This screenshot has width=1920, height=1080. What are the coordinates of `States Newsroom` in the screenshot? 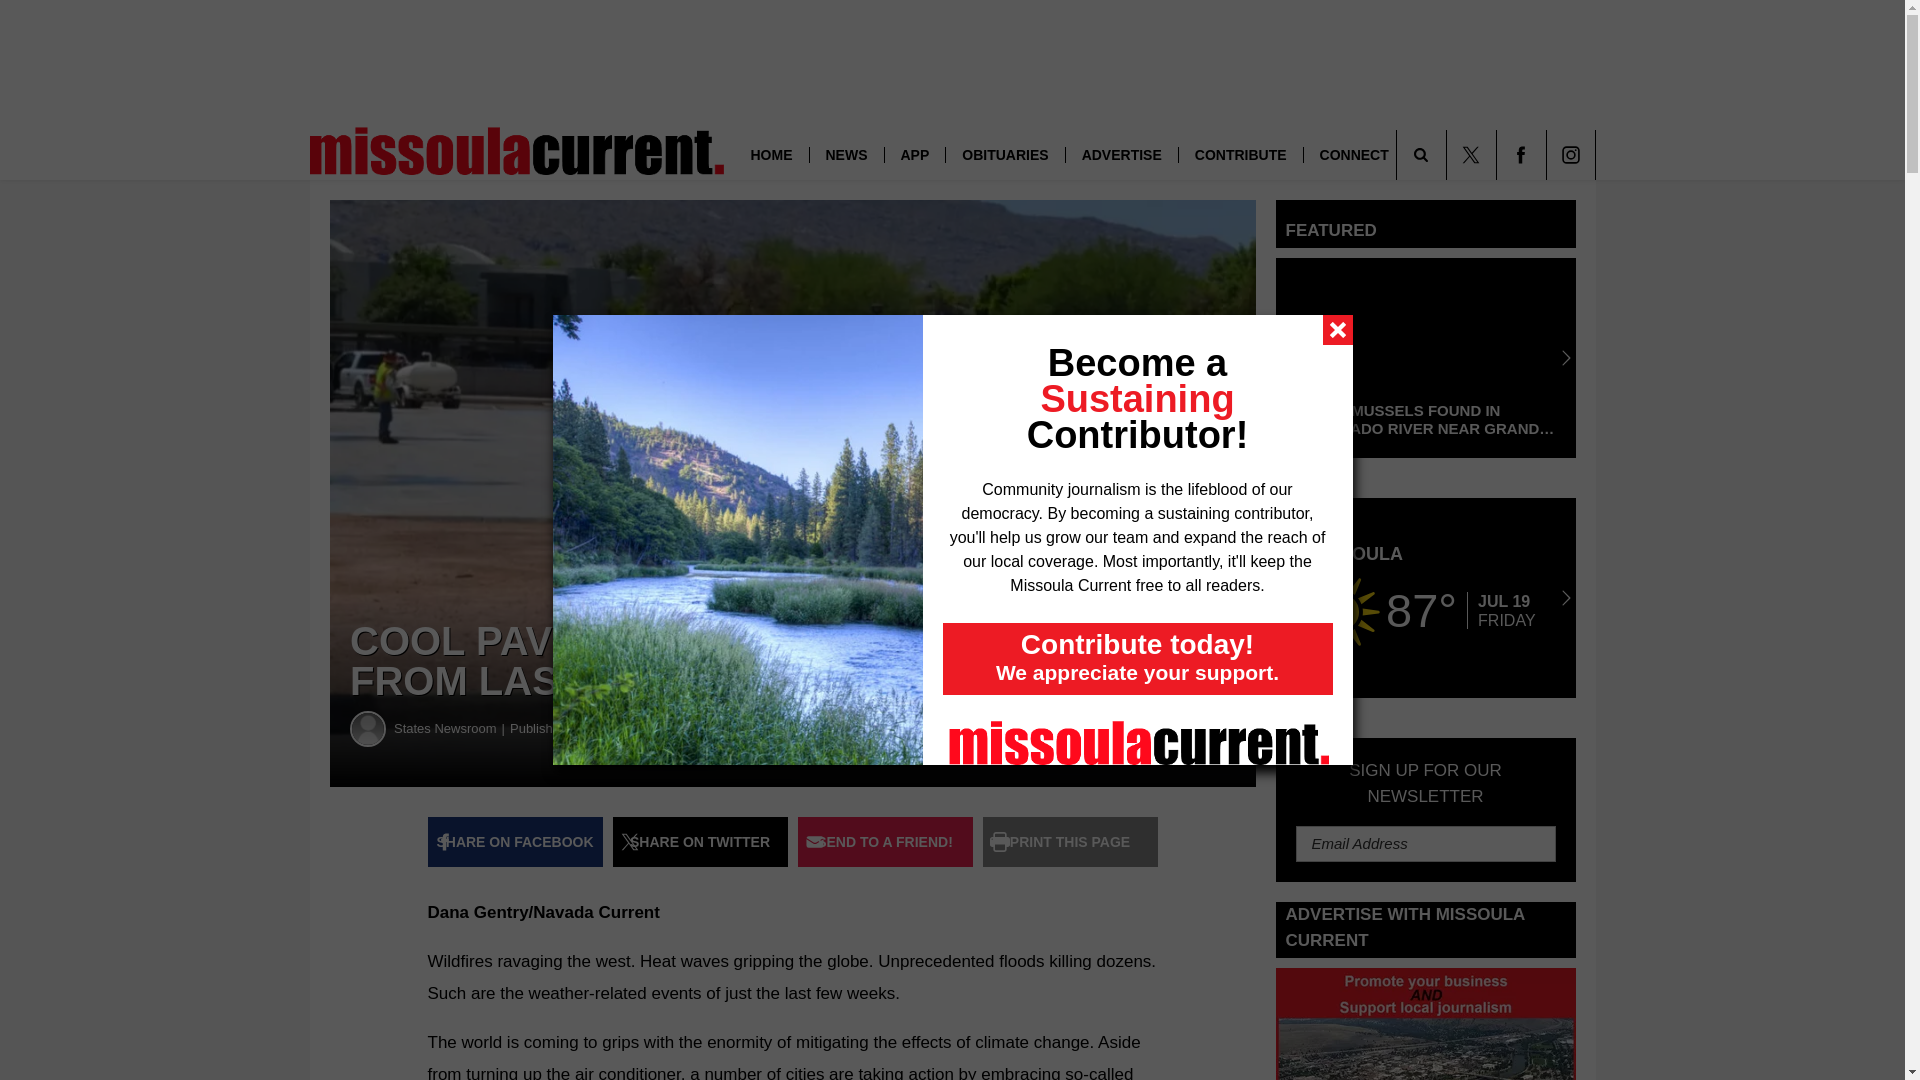 It's located at (368, 728).